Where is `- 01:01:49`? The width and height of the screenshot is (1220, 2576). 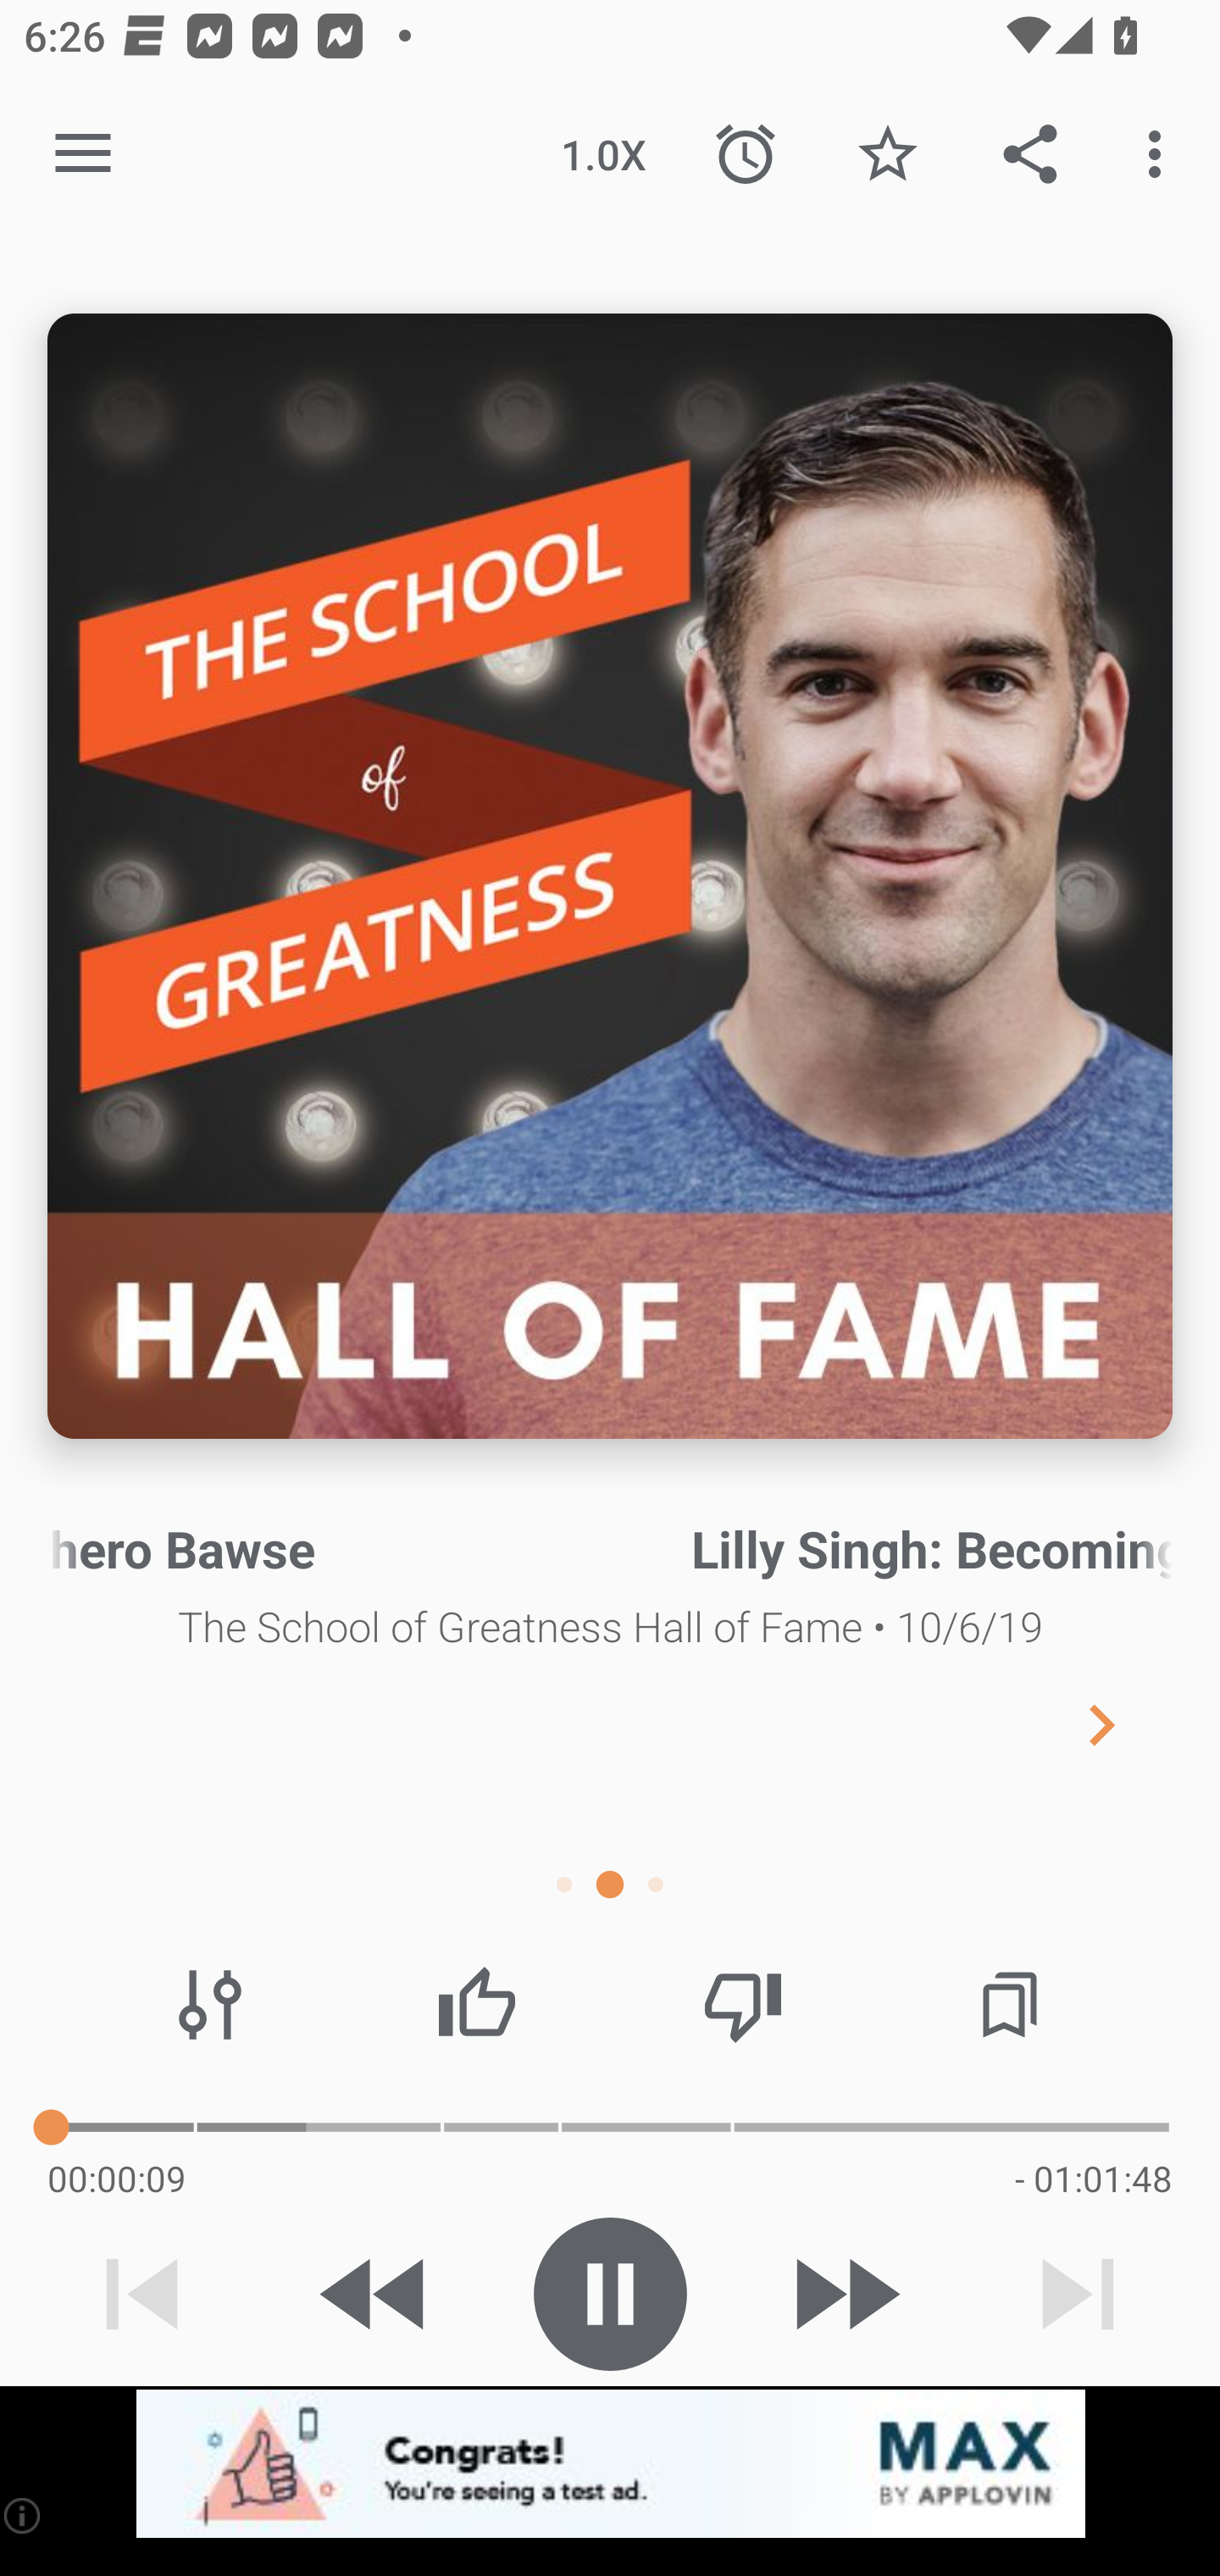 - 01:01:49 is located at coordinates (1093, 2178).